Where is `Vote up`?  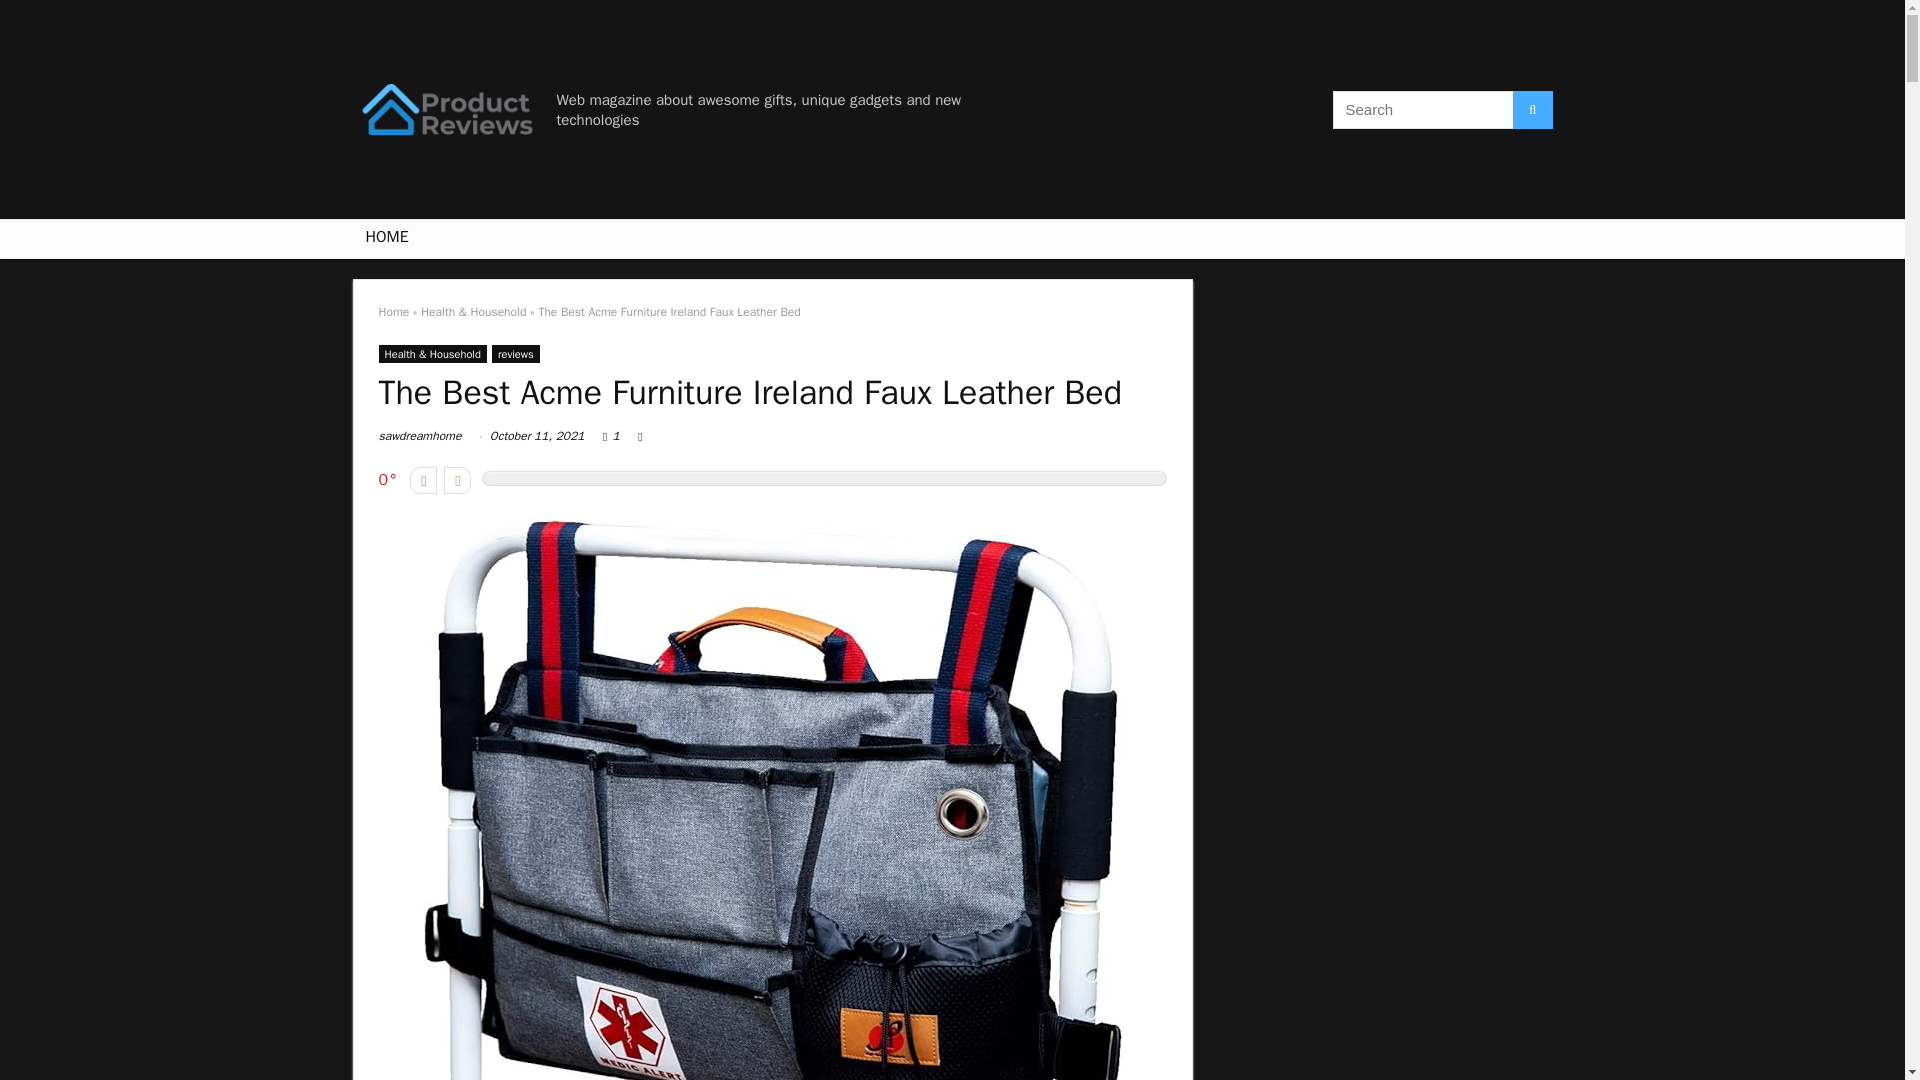 Vote up is located at coordinates (456, 480).